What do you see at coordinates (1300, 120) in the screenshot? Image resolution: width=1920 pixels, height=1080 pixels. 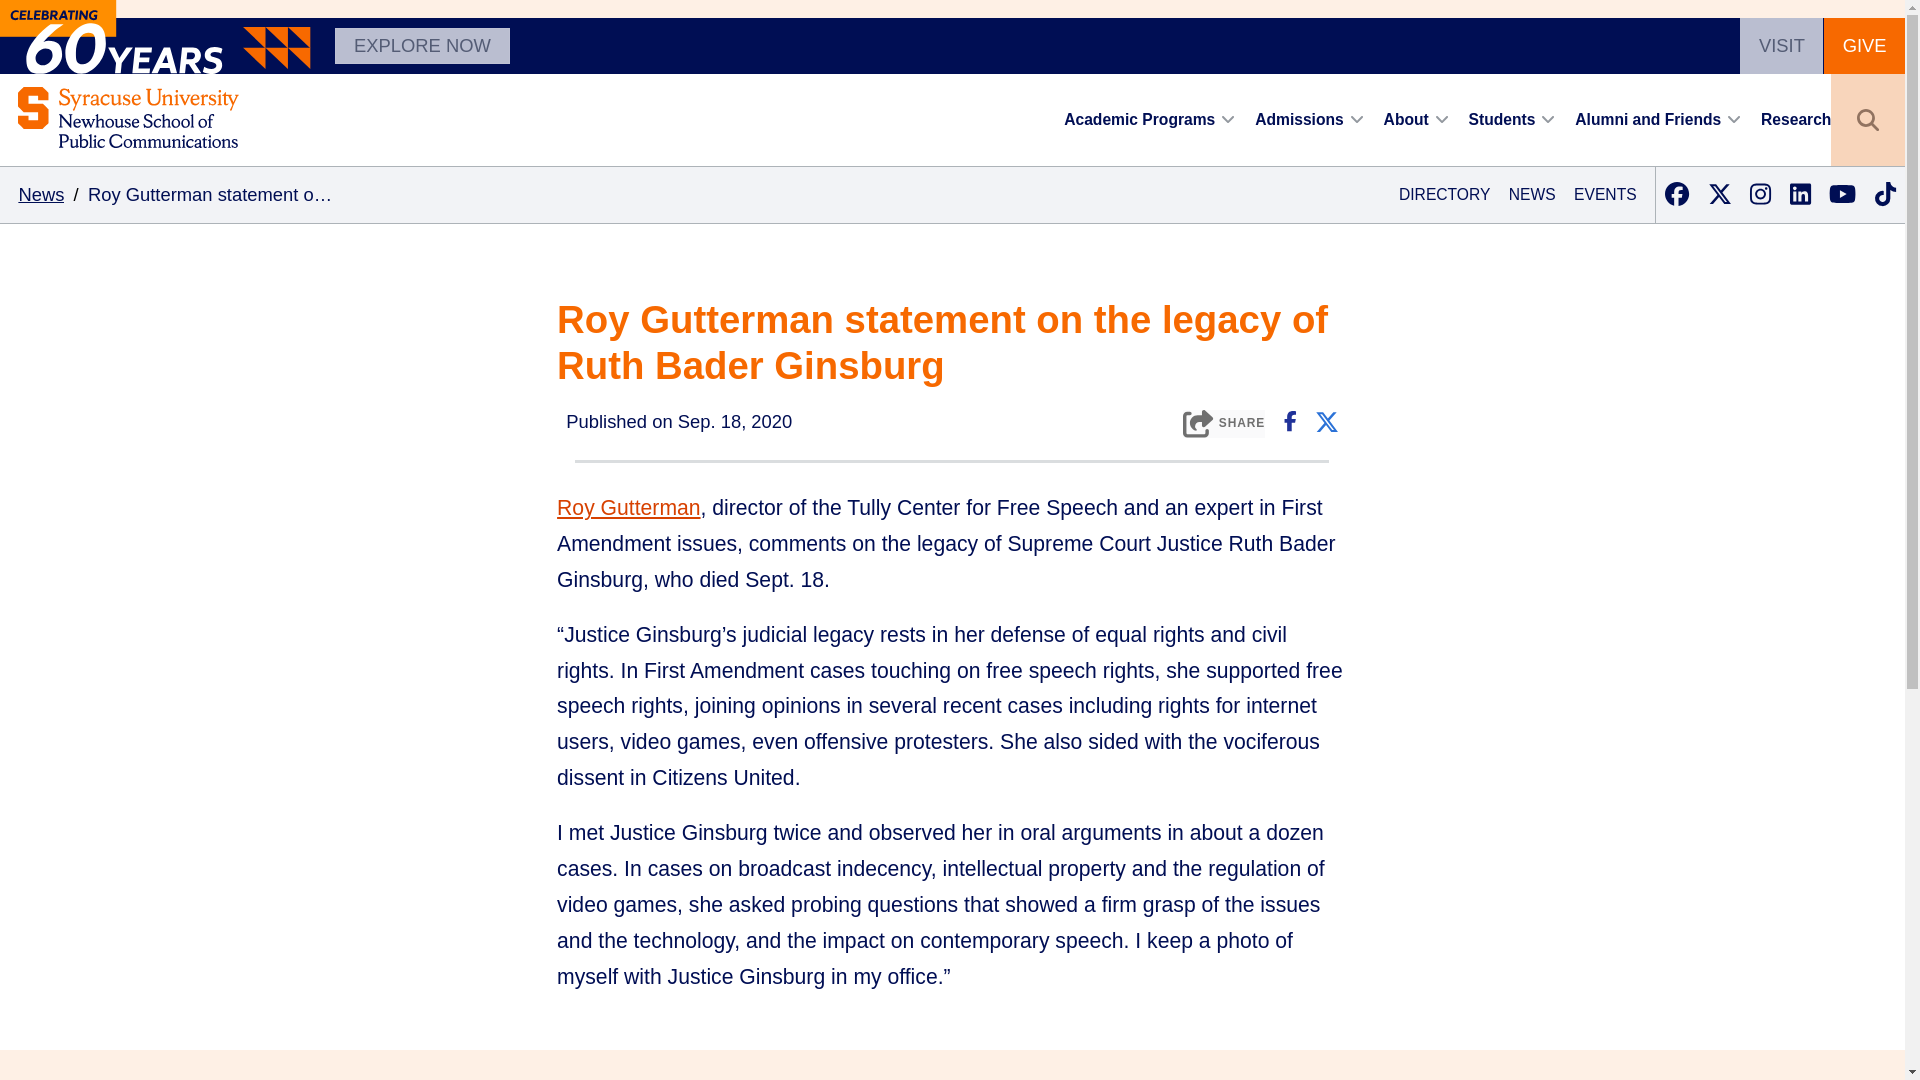 I see `Admissions` at bounding box center [1300, 120].